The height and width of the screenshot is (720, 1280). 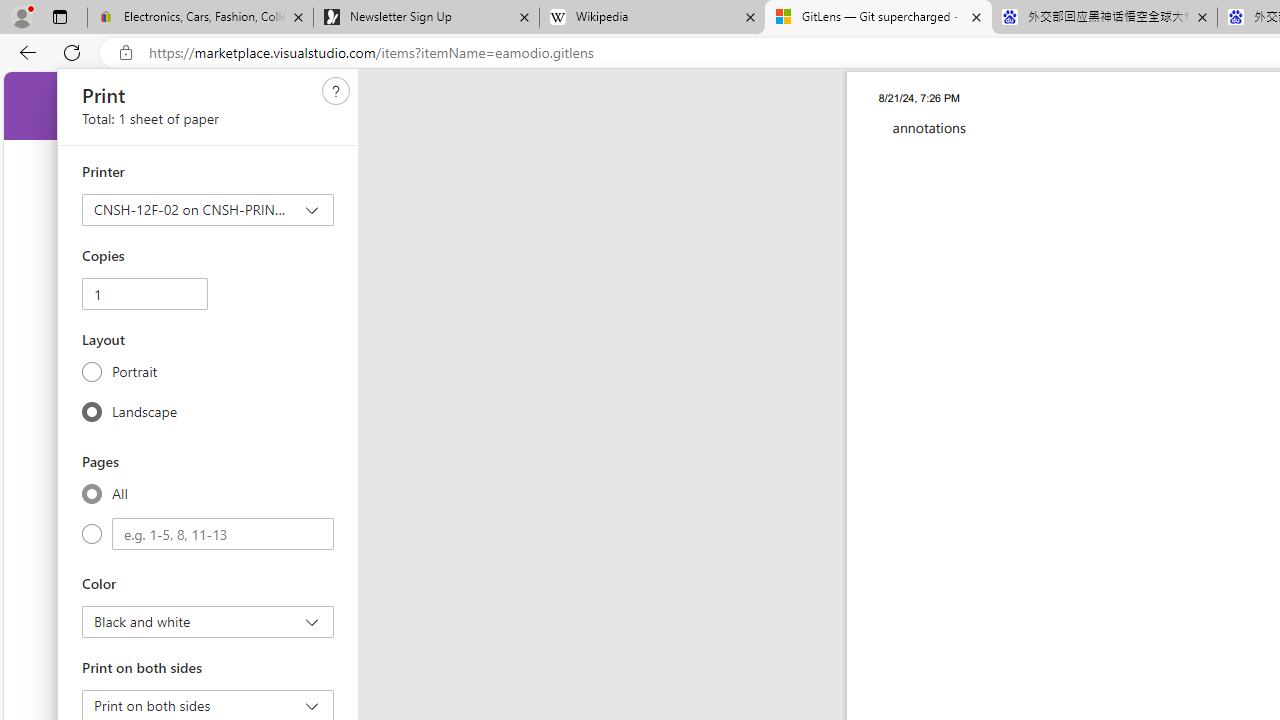 I want to click on Printer CNSH-12F-02 on CNSH-PRINT-01, so click(x=208, y=210).